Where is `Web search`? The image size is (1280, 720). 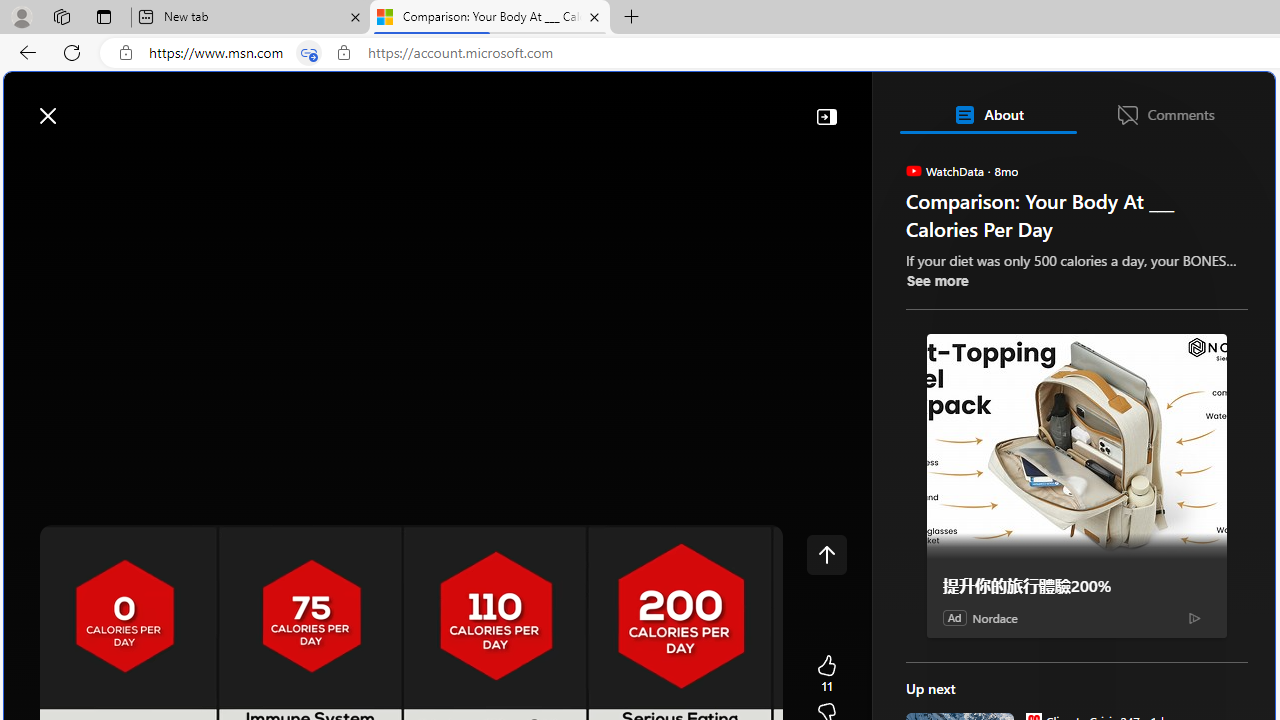
Web search is located at coordinates (284, 105).